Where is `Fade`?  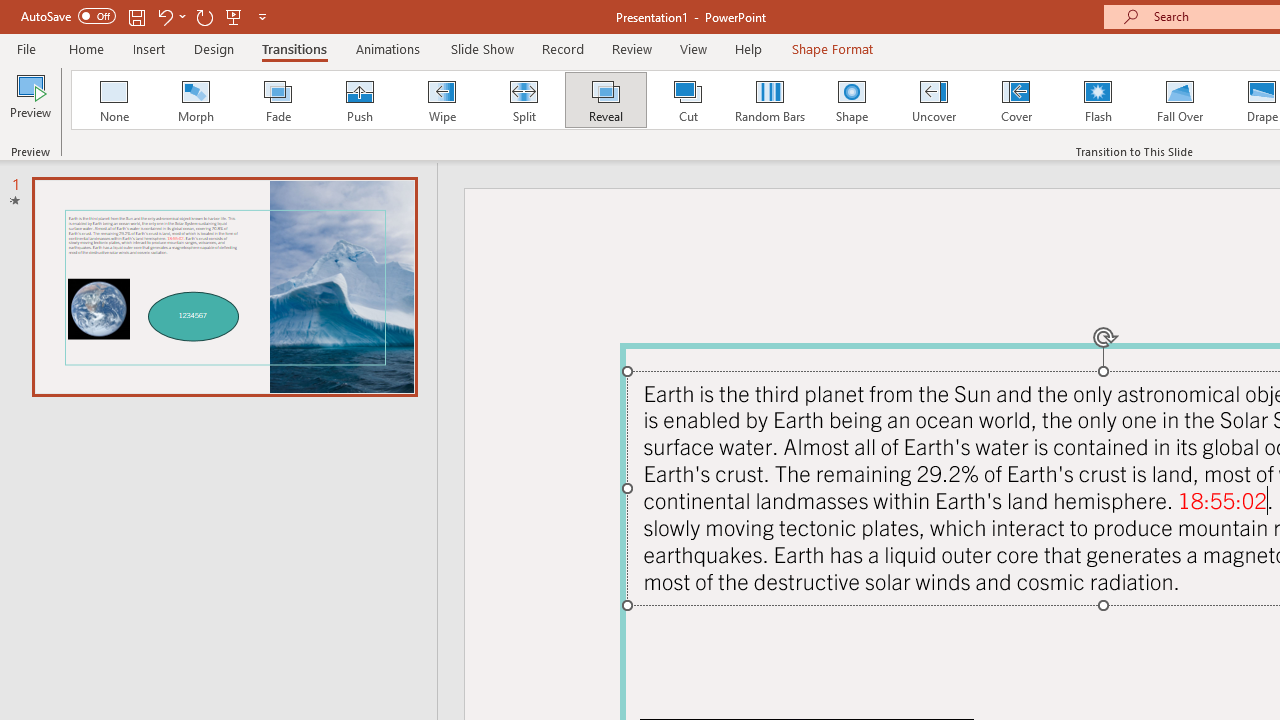
Fade is located at coordinates (277, 100).